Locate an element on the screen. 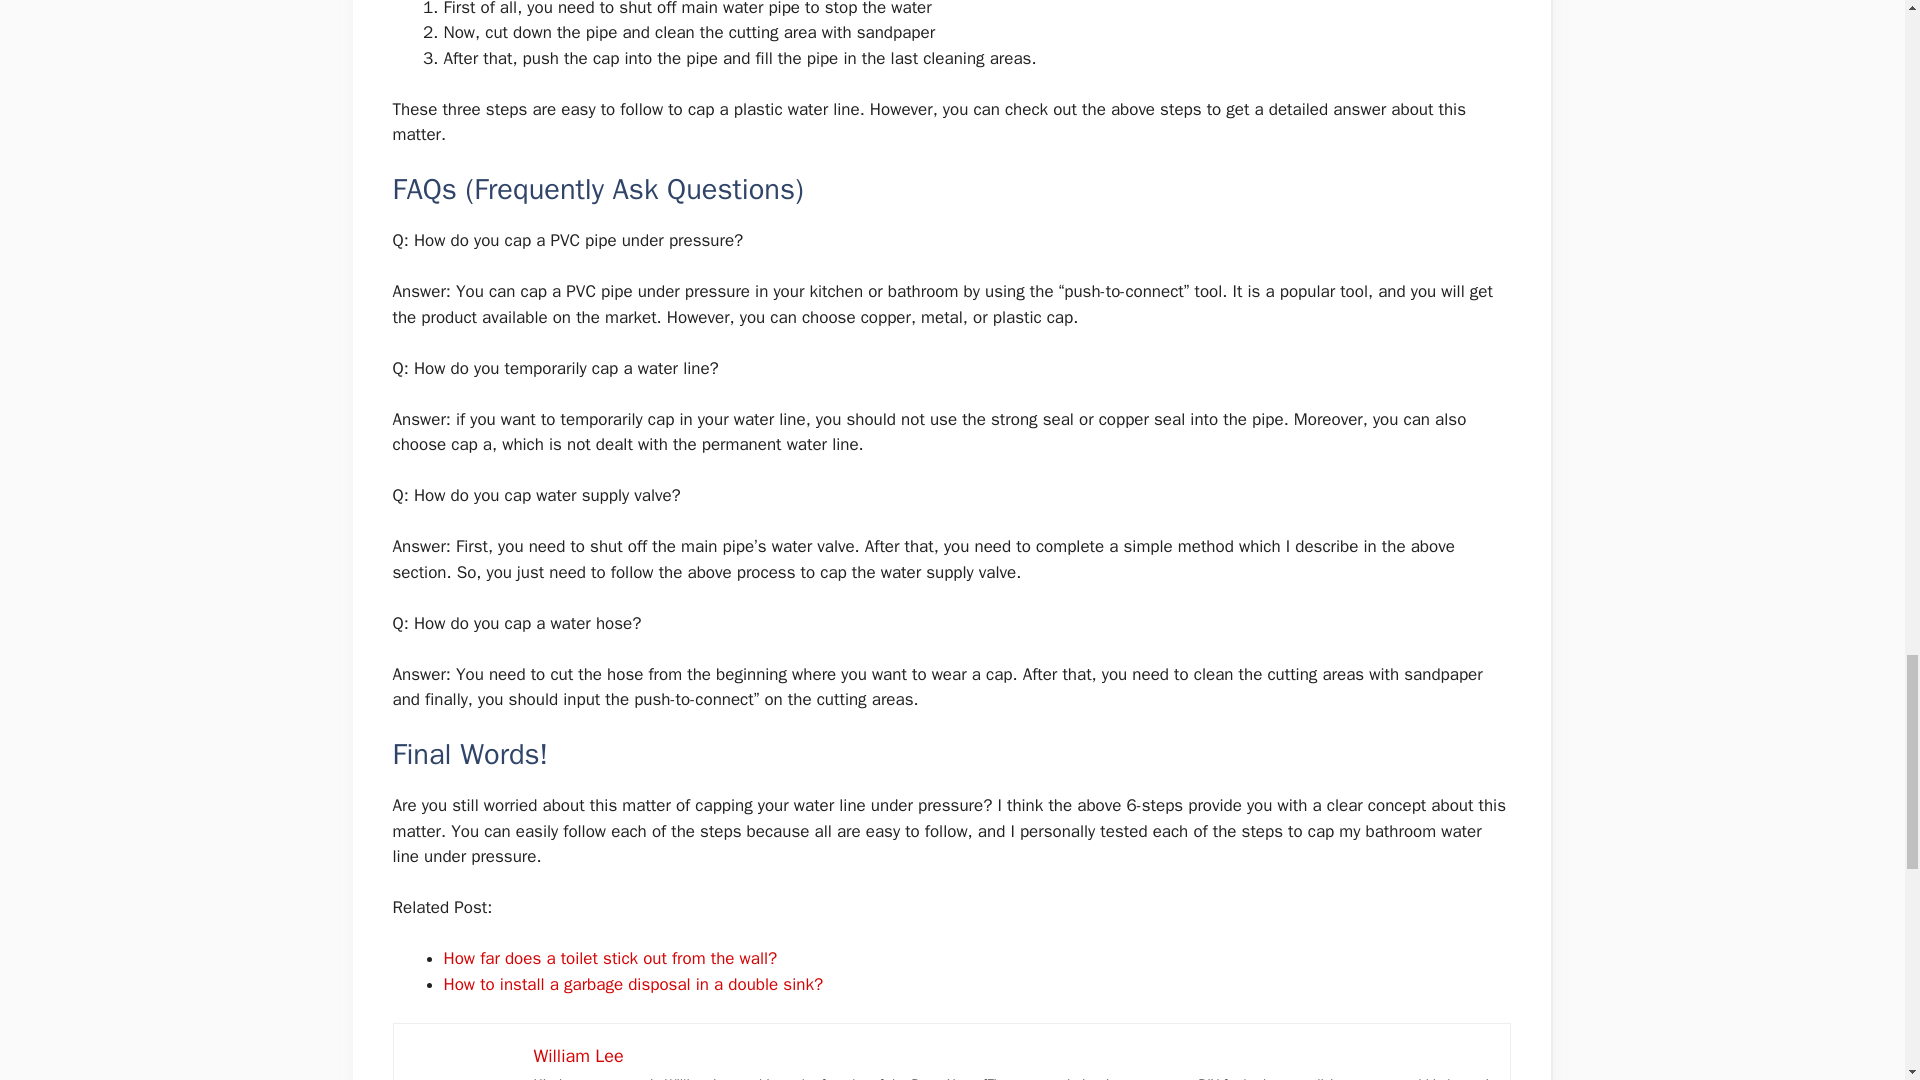 Image resolution: width=1920 pixels, height=1080 pixels. William Lee is located at coordinates (578, 1056).